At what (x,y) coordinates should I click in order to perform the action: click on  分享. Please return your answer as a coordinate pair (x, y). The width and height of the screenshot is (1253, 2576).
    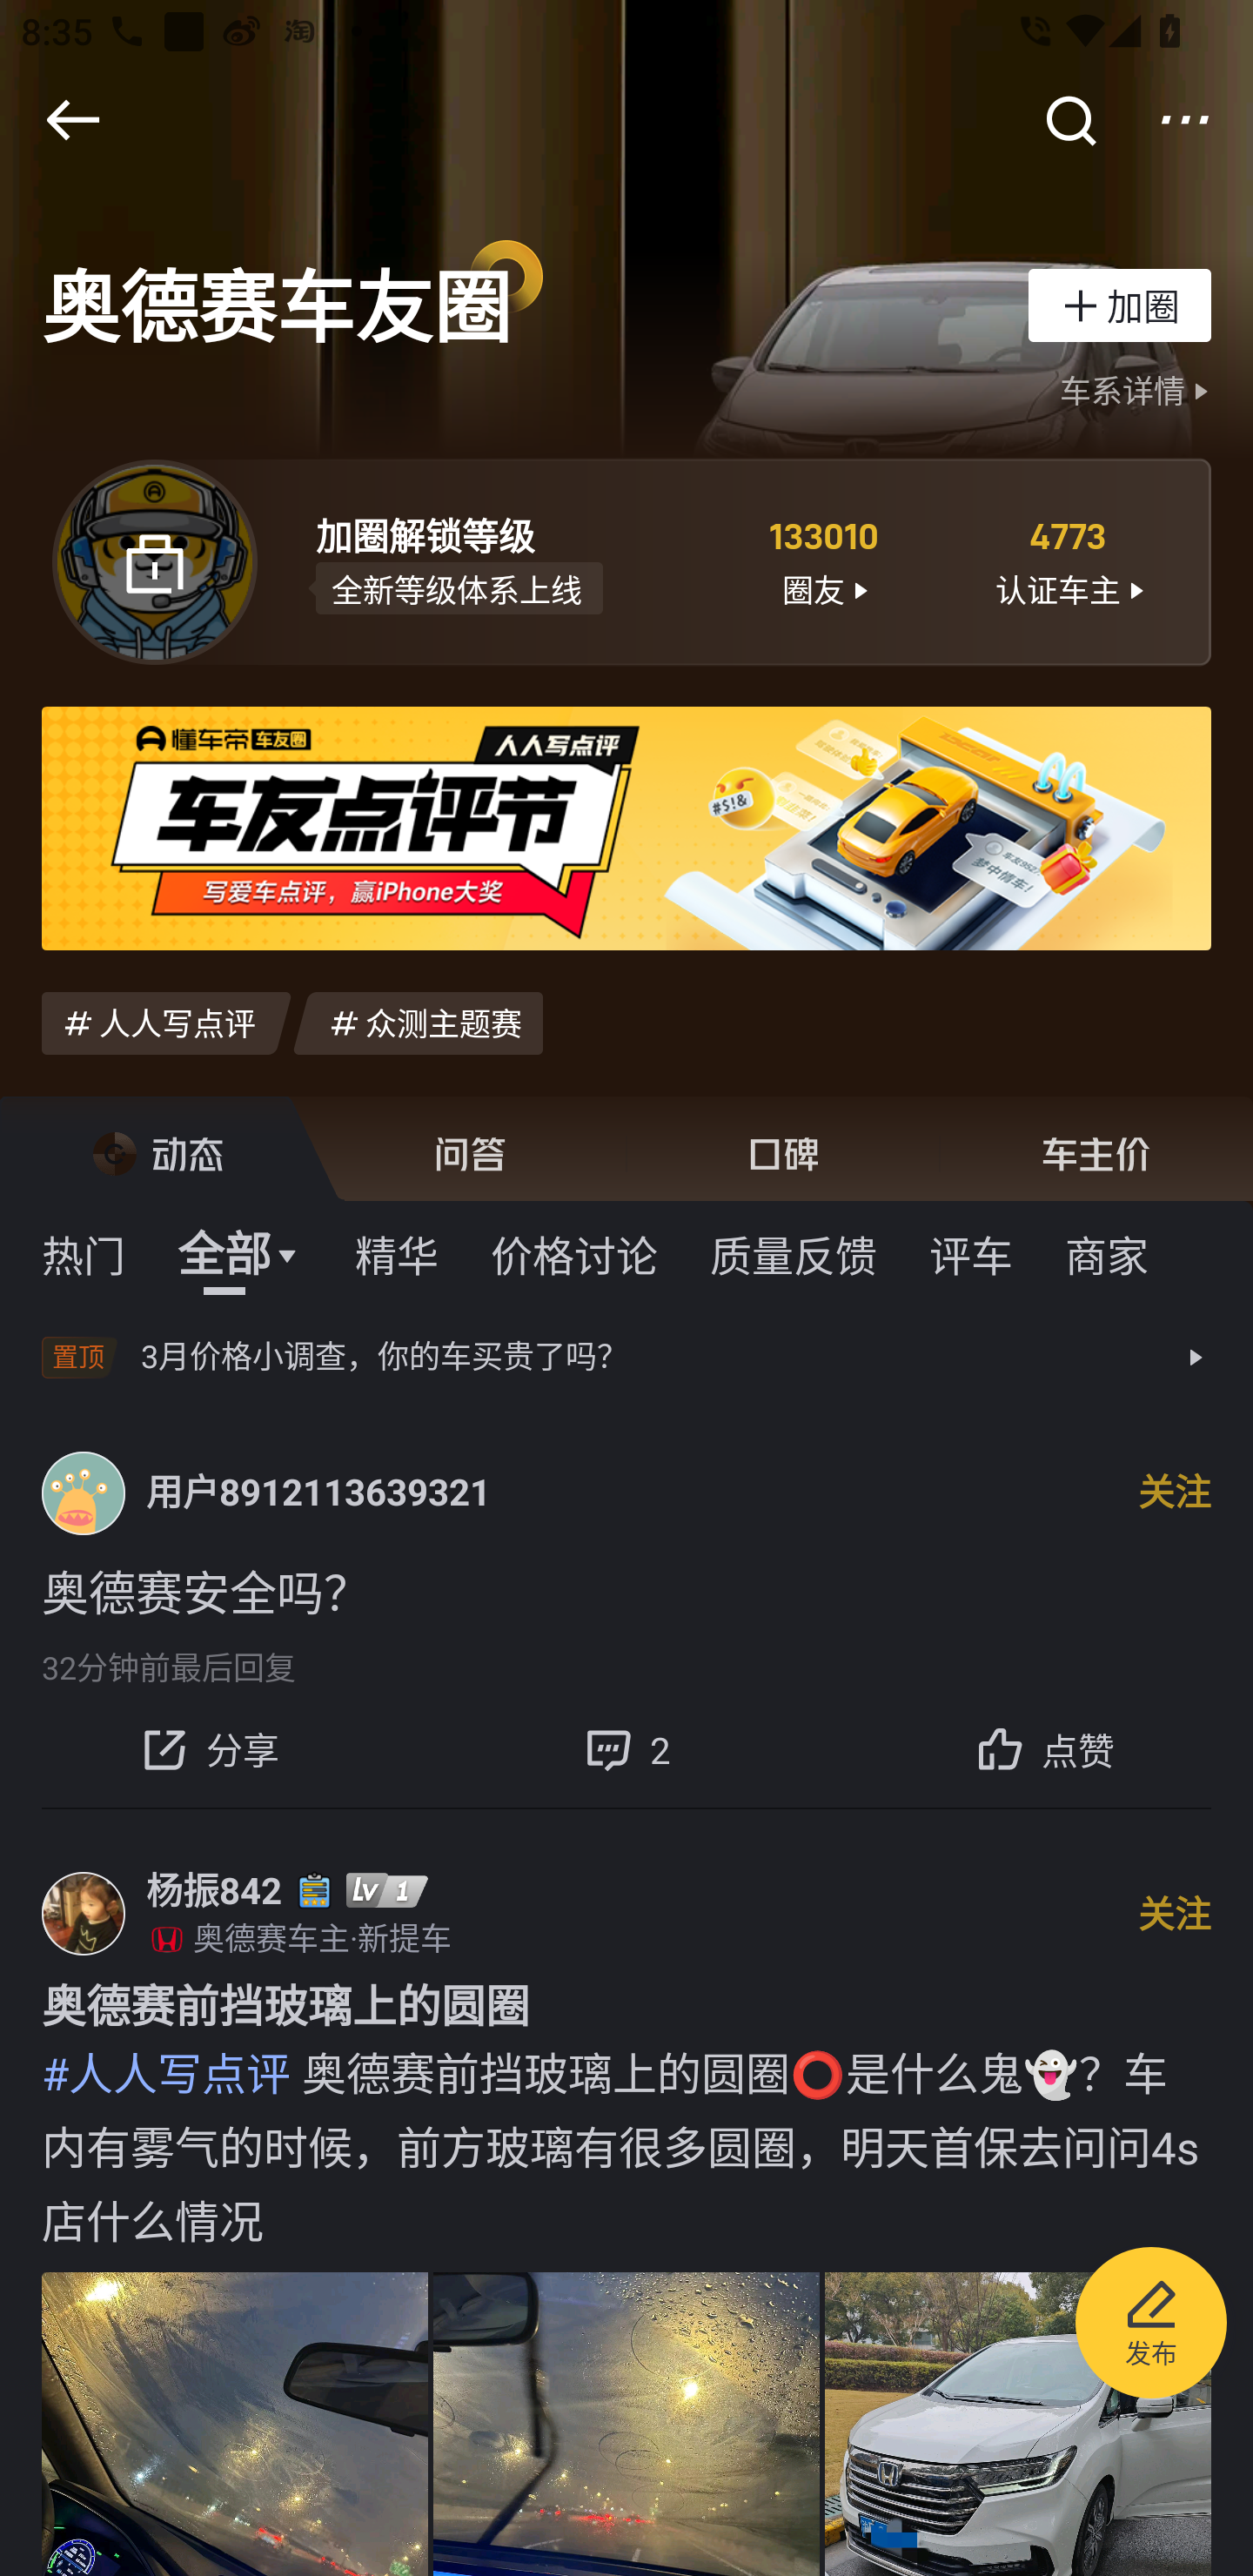
    Looking at the image, I should click on (209, 1749).